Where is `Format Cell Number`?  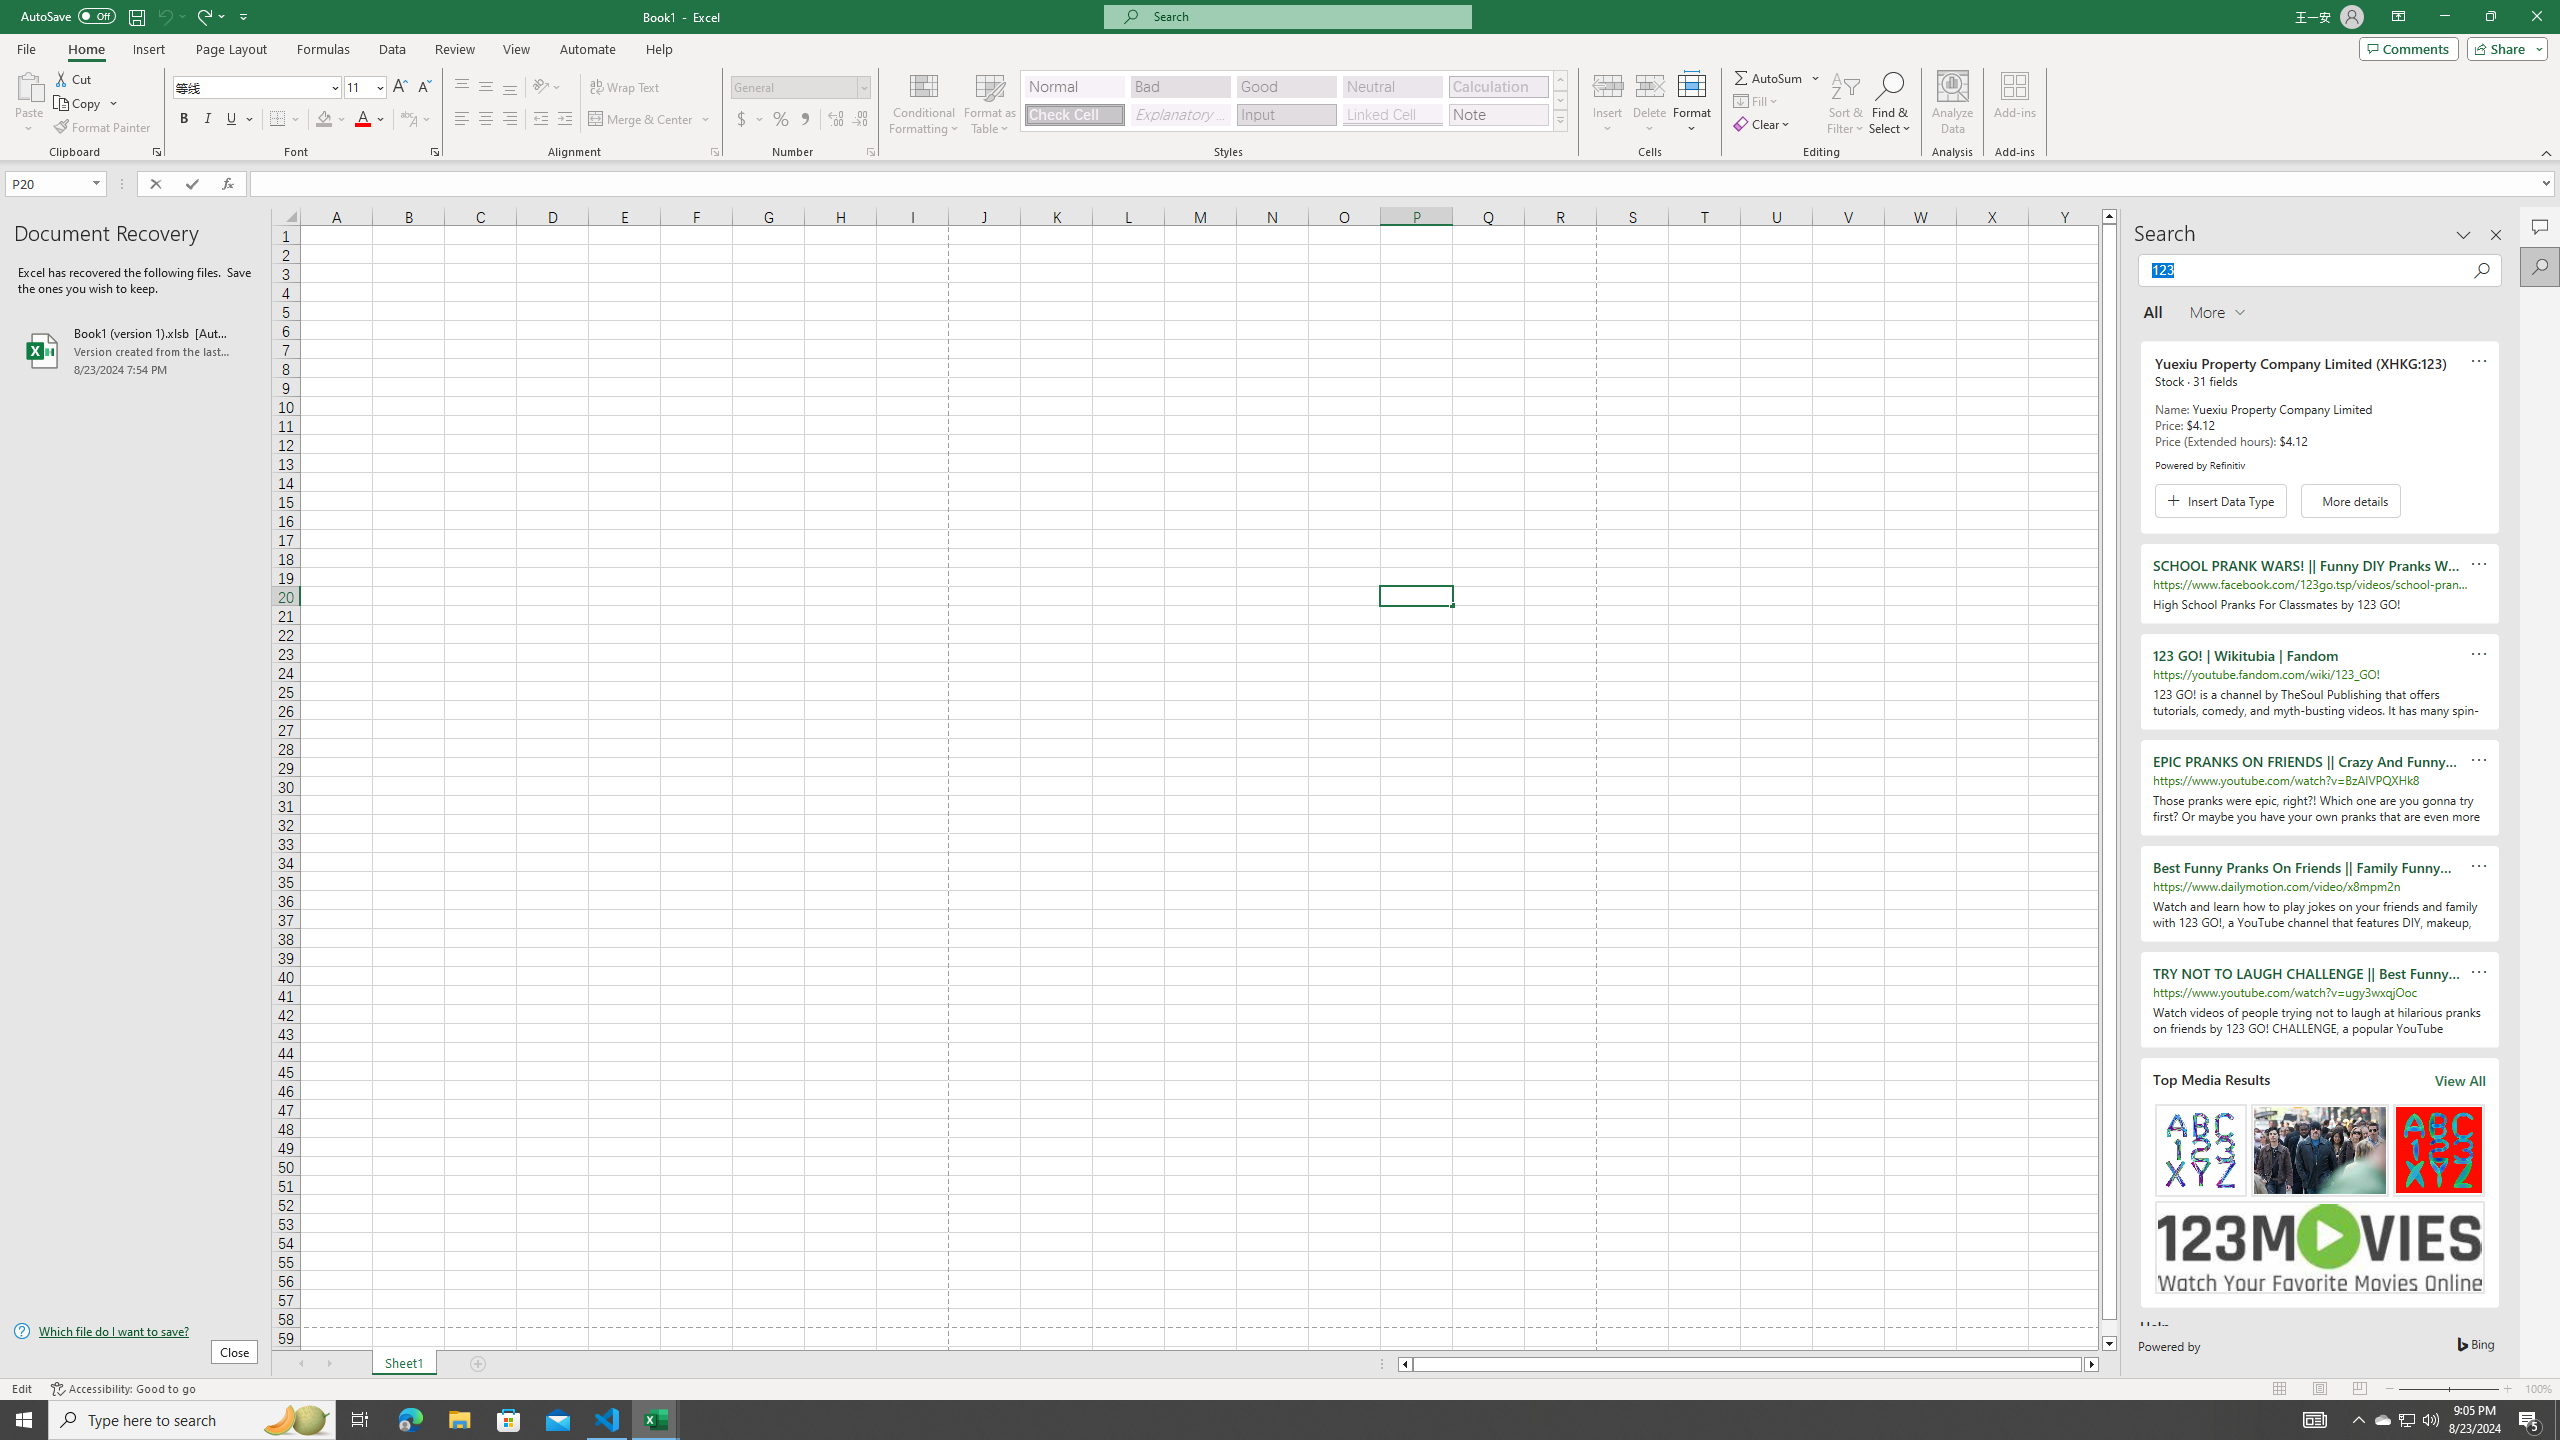
Format Cell Number is located at coordinates (870, 152).